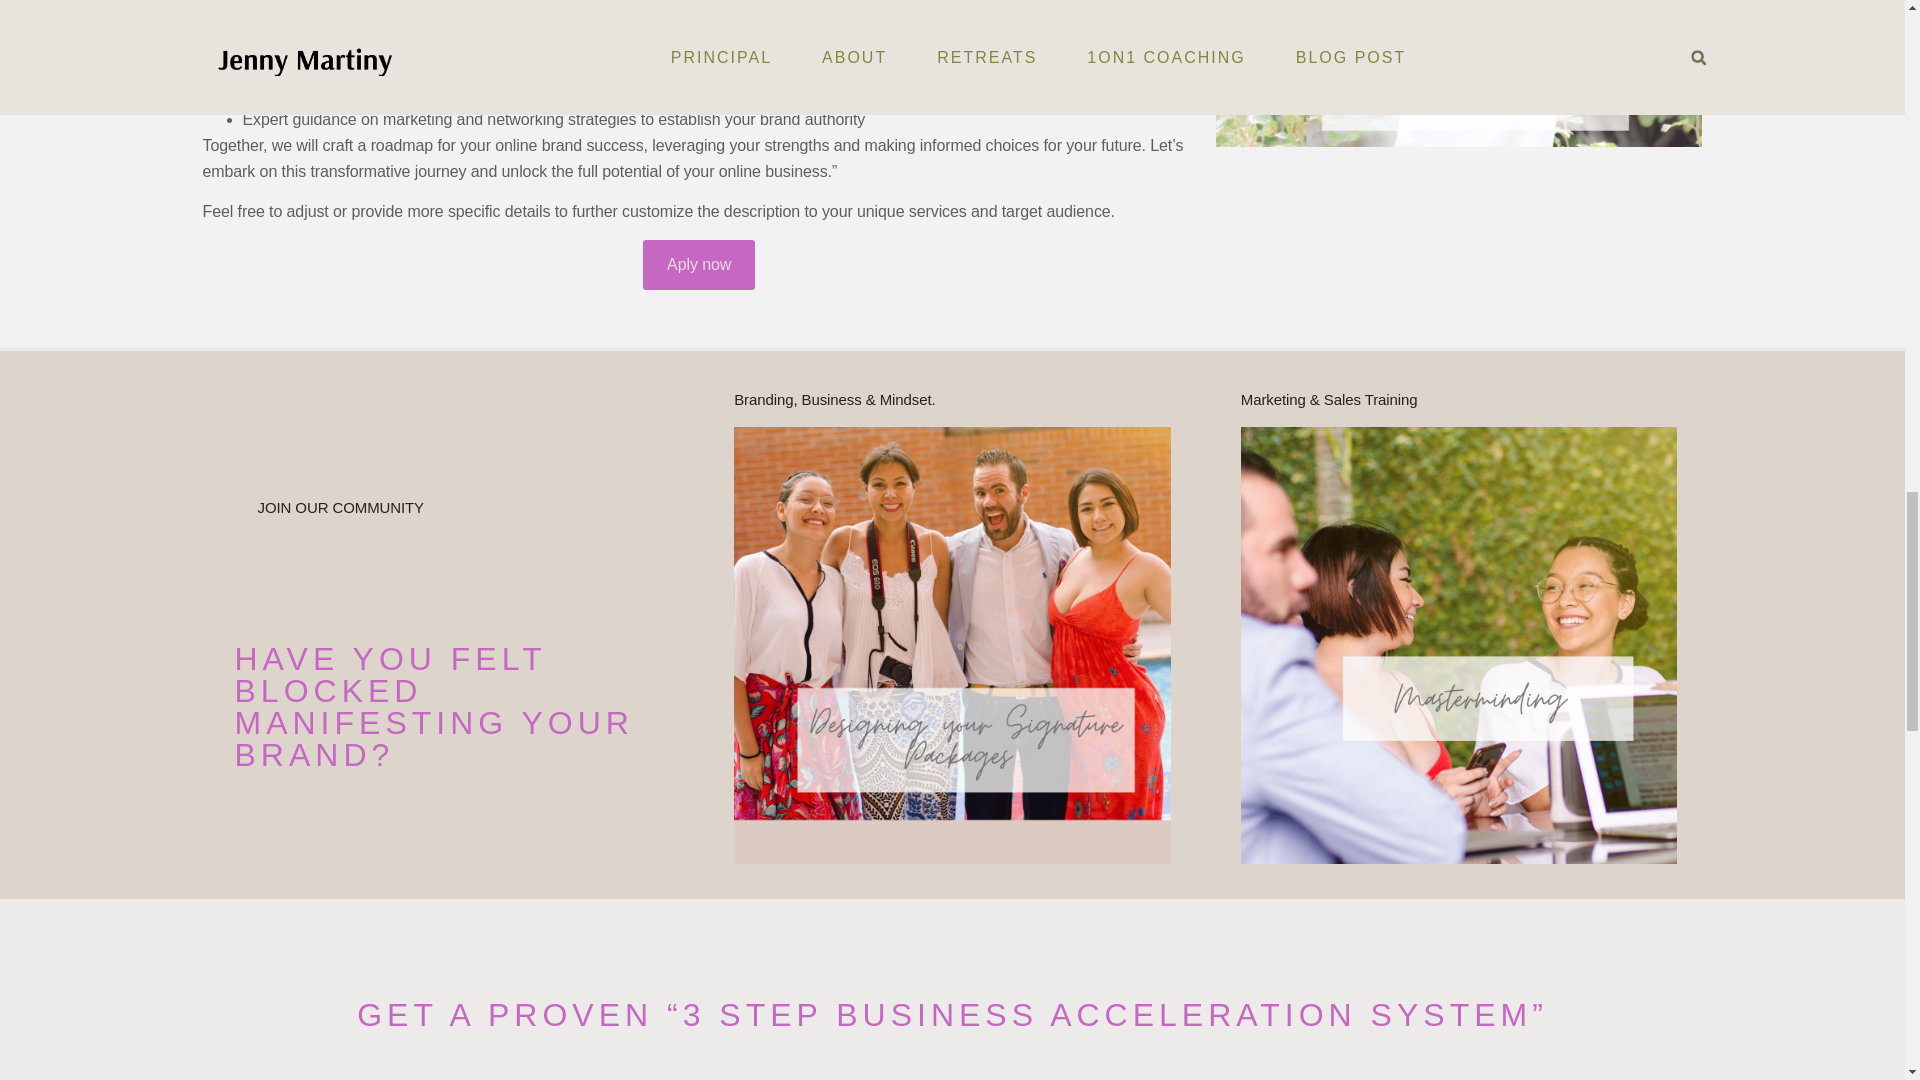 The image size is (1920, 1080). What do you see at coordinates (698, 264) in the screenshot?
I see `Aply now` at bounding box center [698, 264].